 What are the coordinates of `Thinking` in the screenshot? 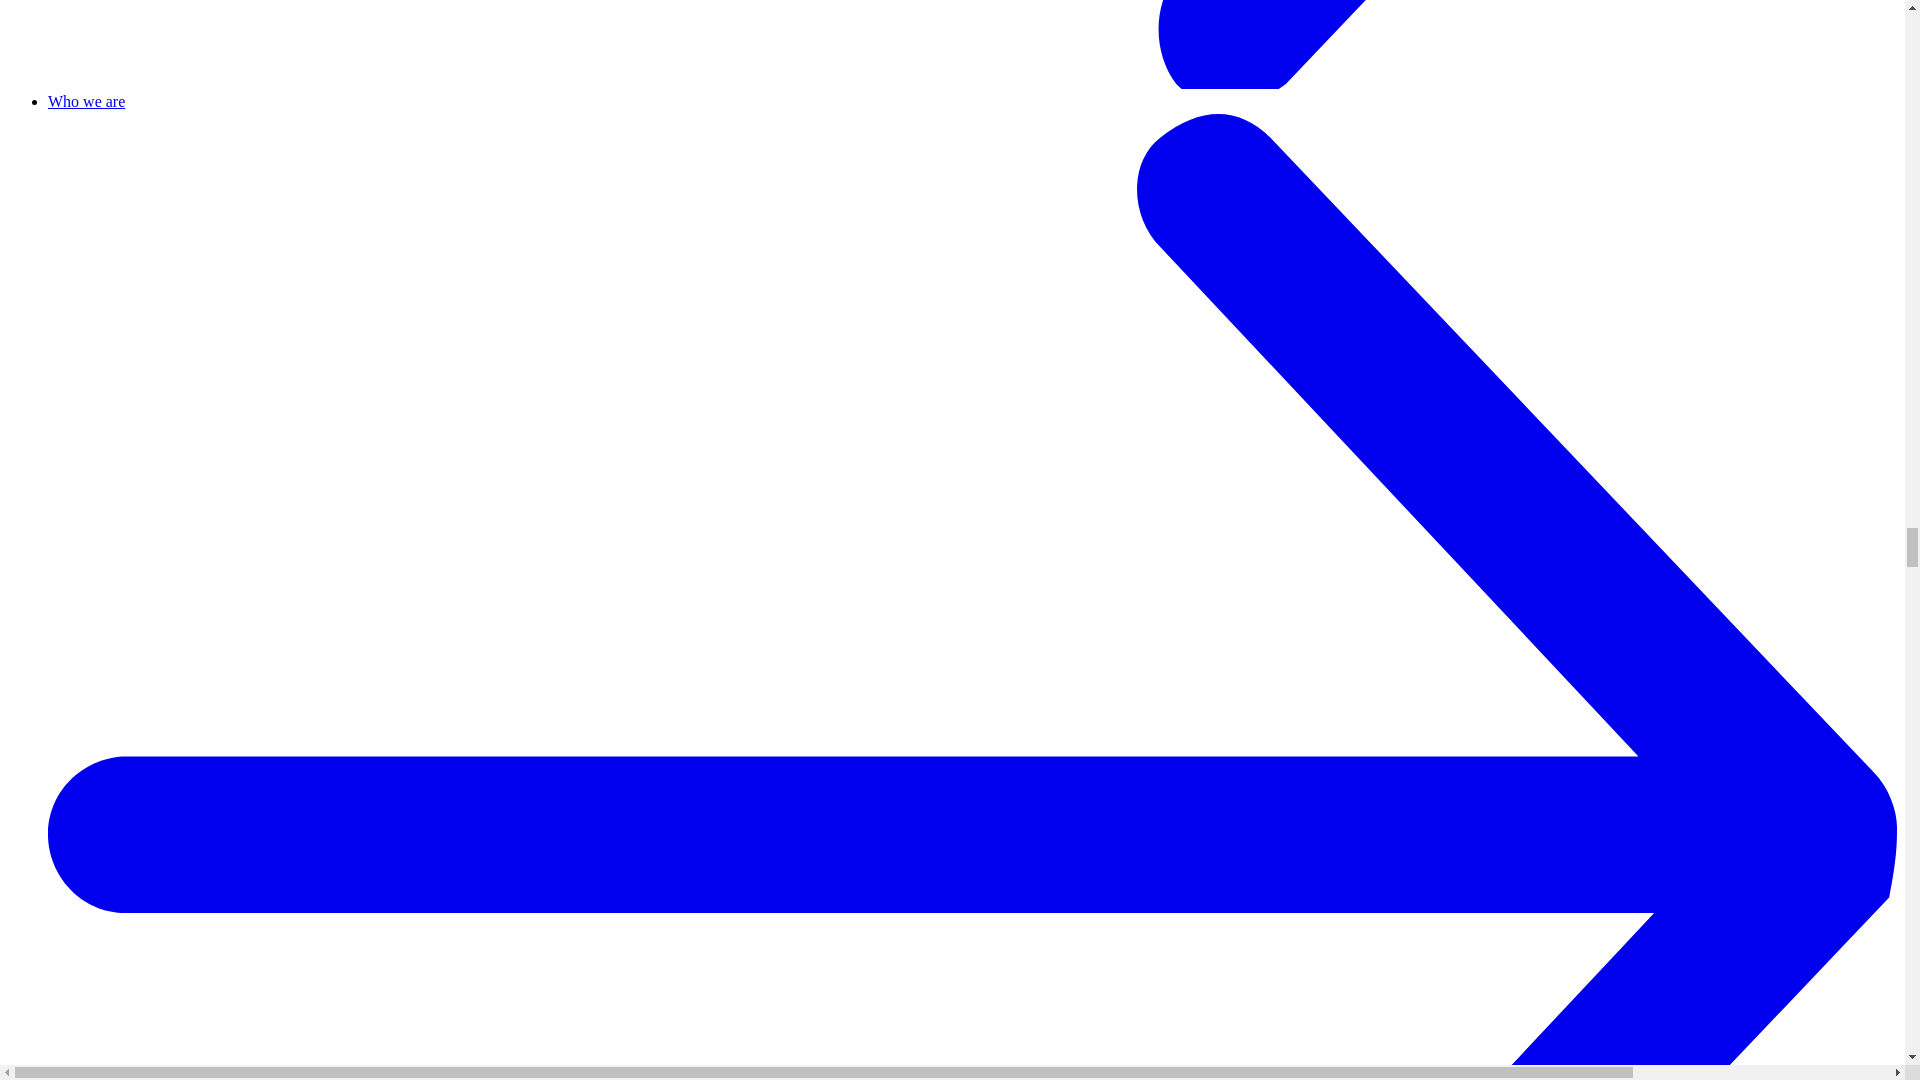 It's located at (972, 46).